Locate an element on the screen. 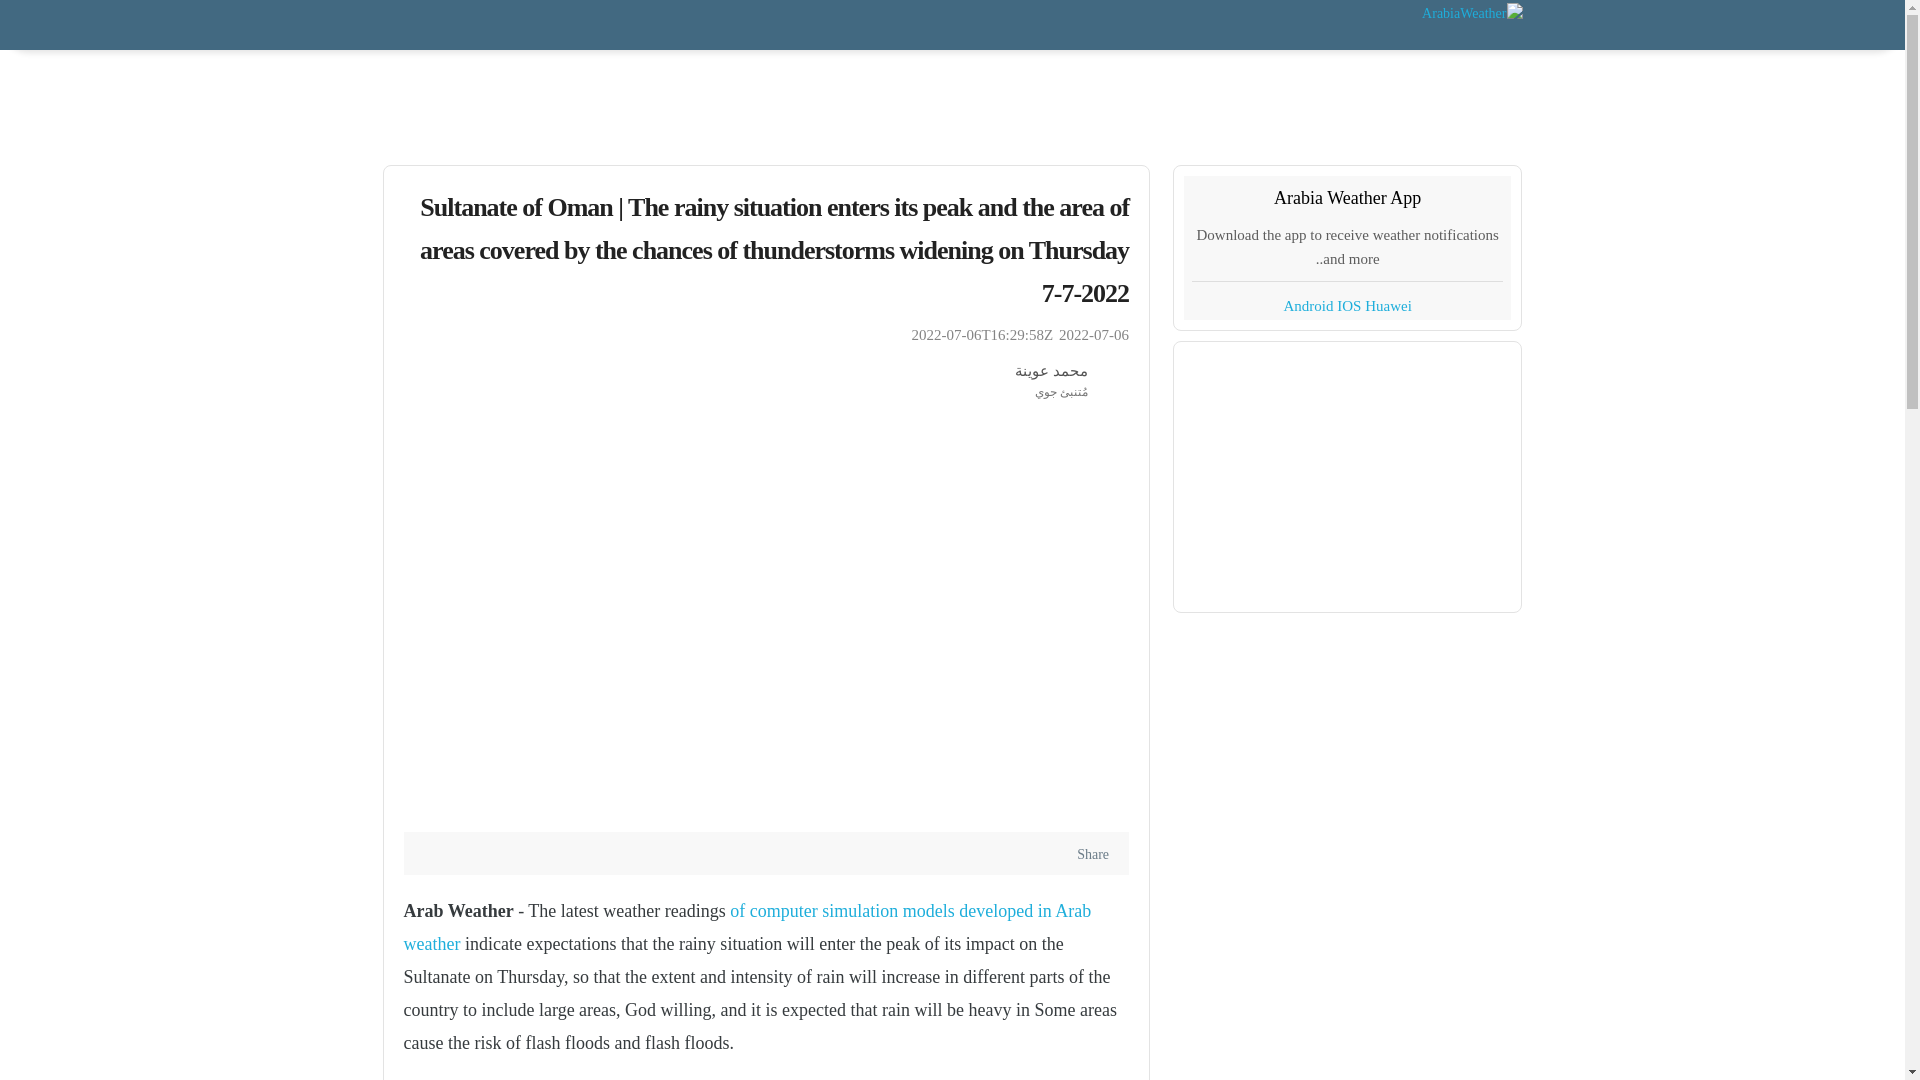 This screenshot has height=1080, width=1920. ArabiaWeather is located at coordinates (1472, 10).